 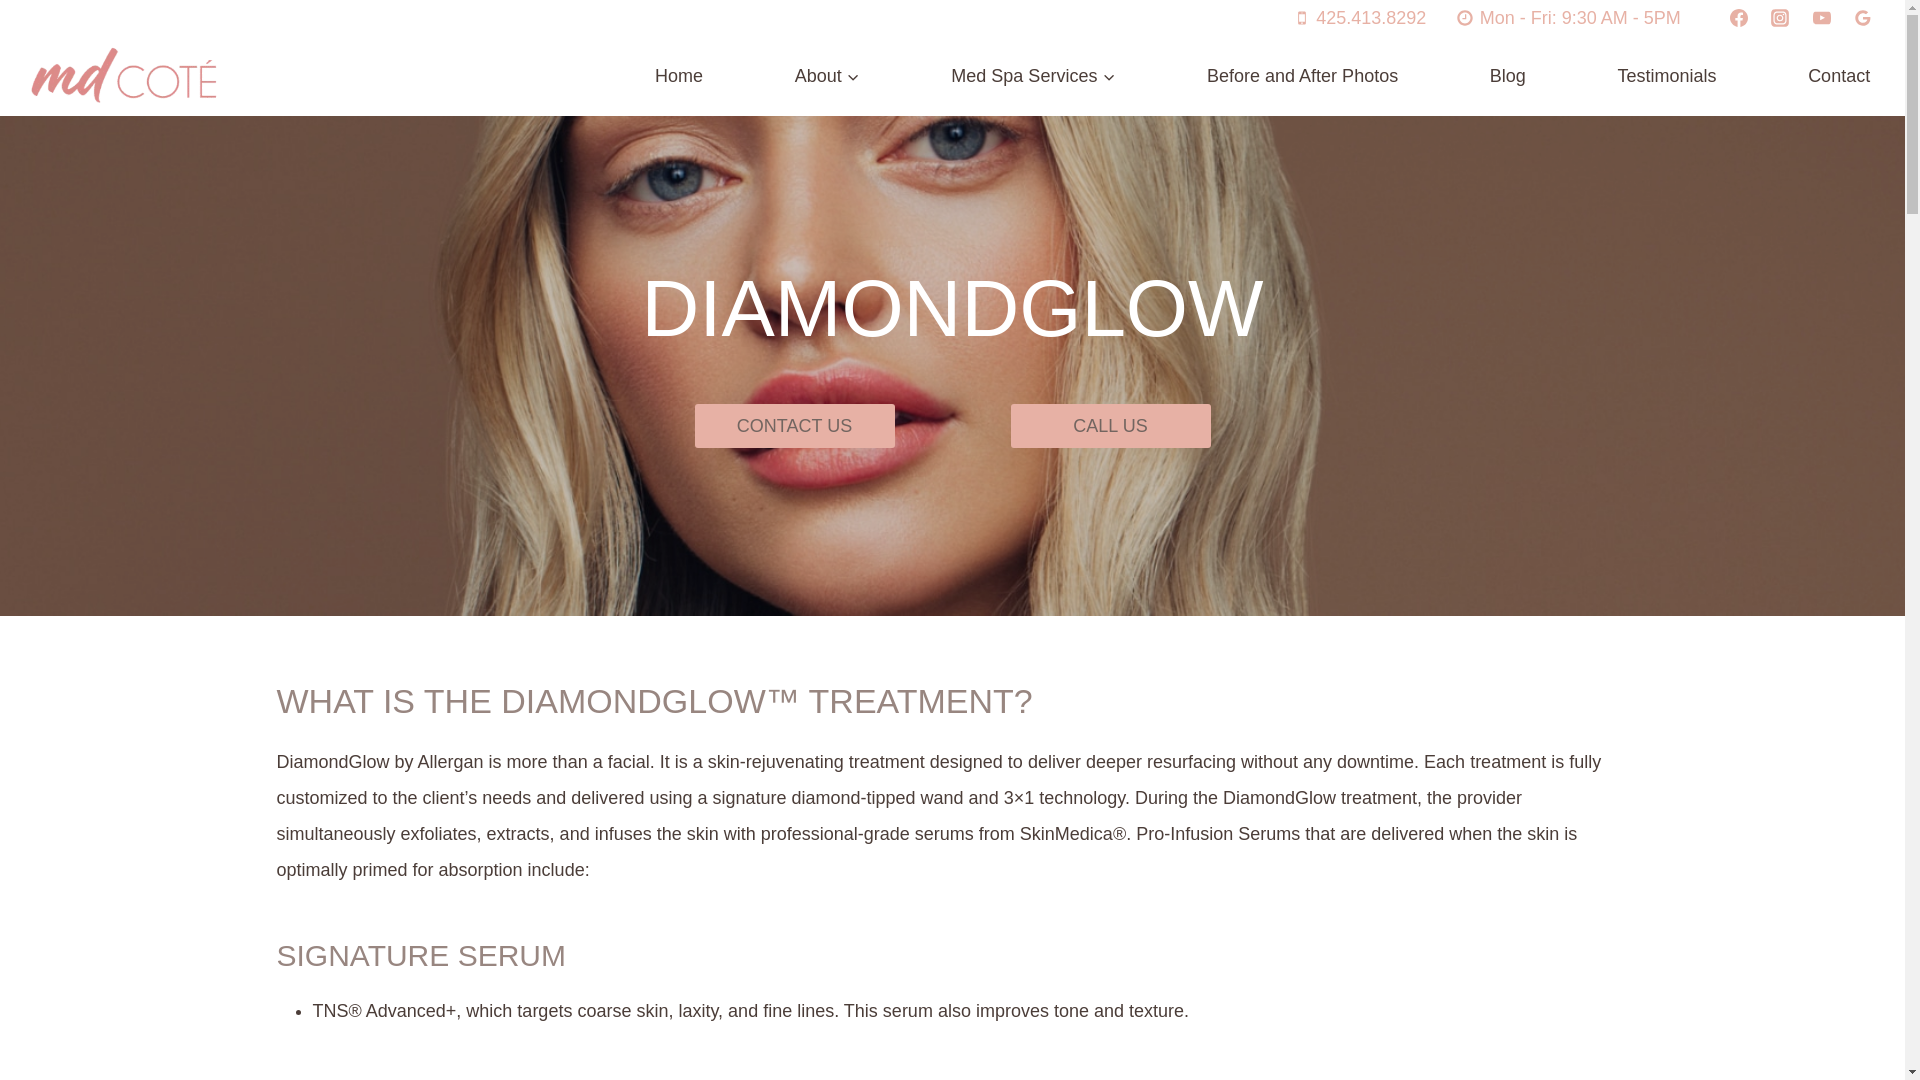 I want to click on CONTACT US, so click(x=794, y=425).